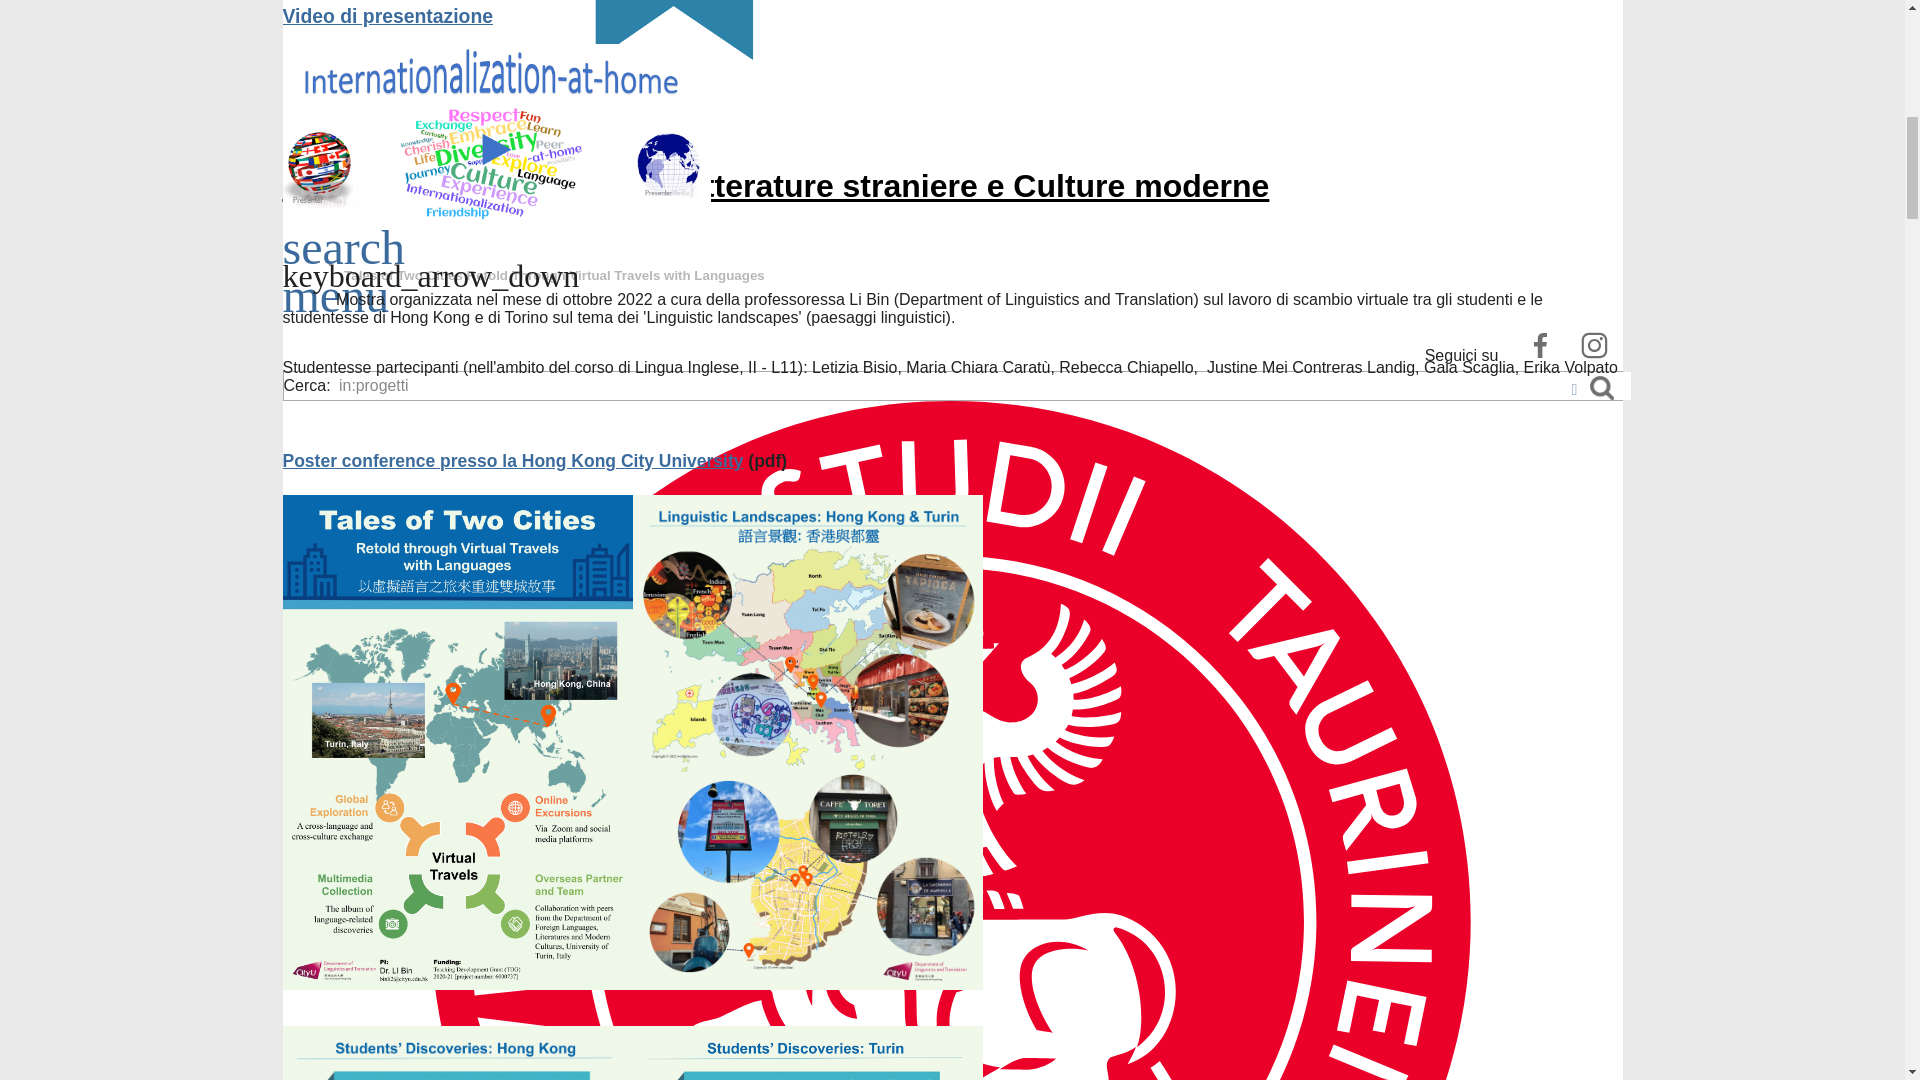 The height and width of the screenshot is (1080, 1920). What do you see at coordinates (344, 258) in the screenshot?
I see `search` at bounding box center [344, 258].